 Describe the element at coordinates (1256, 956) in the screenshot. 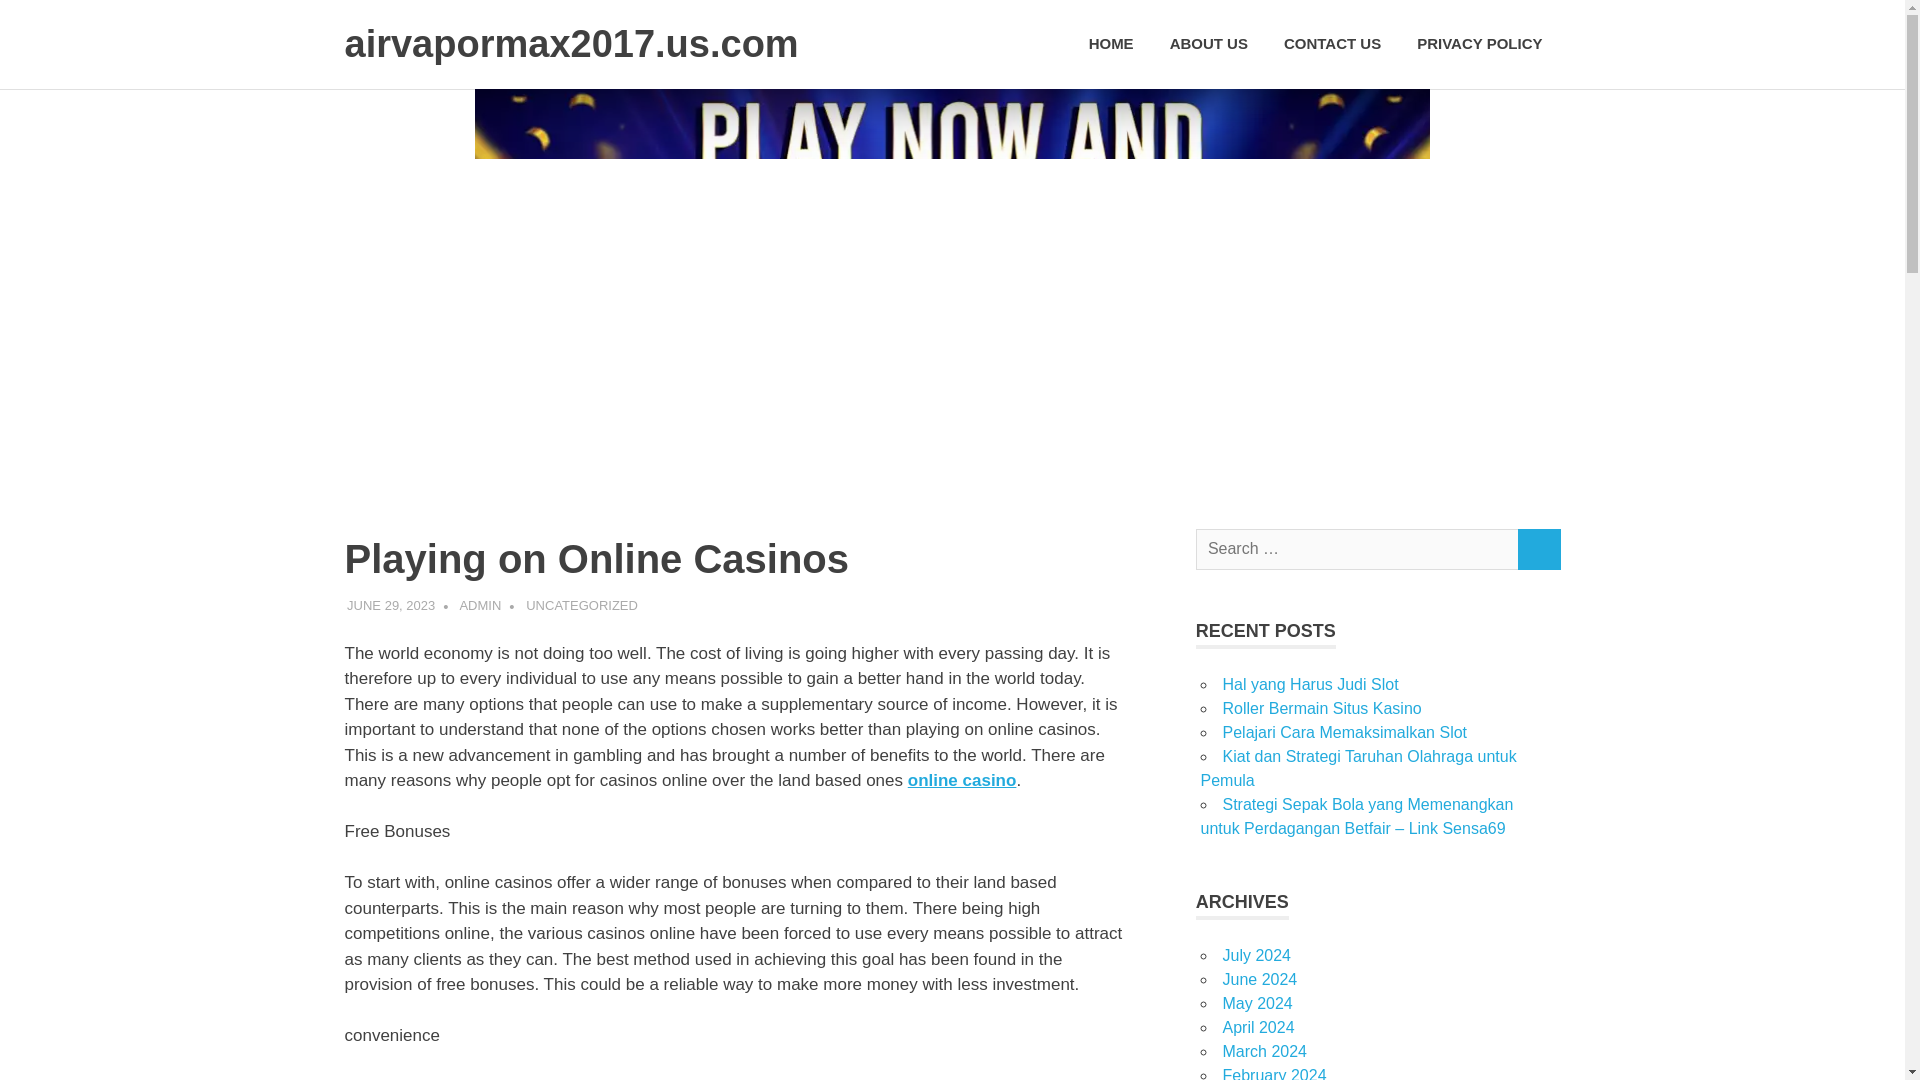

I see `July 2024` at that location.